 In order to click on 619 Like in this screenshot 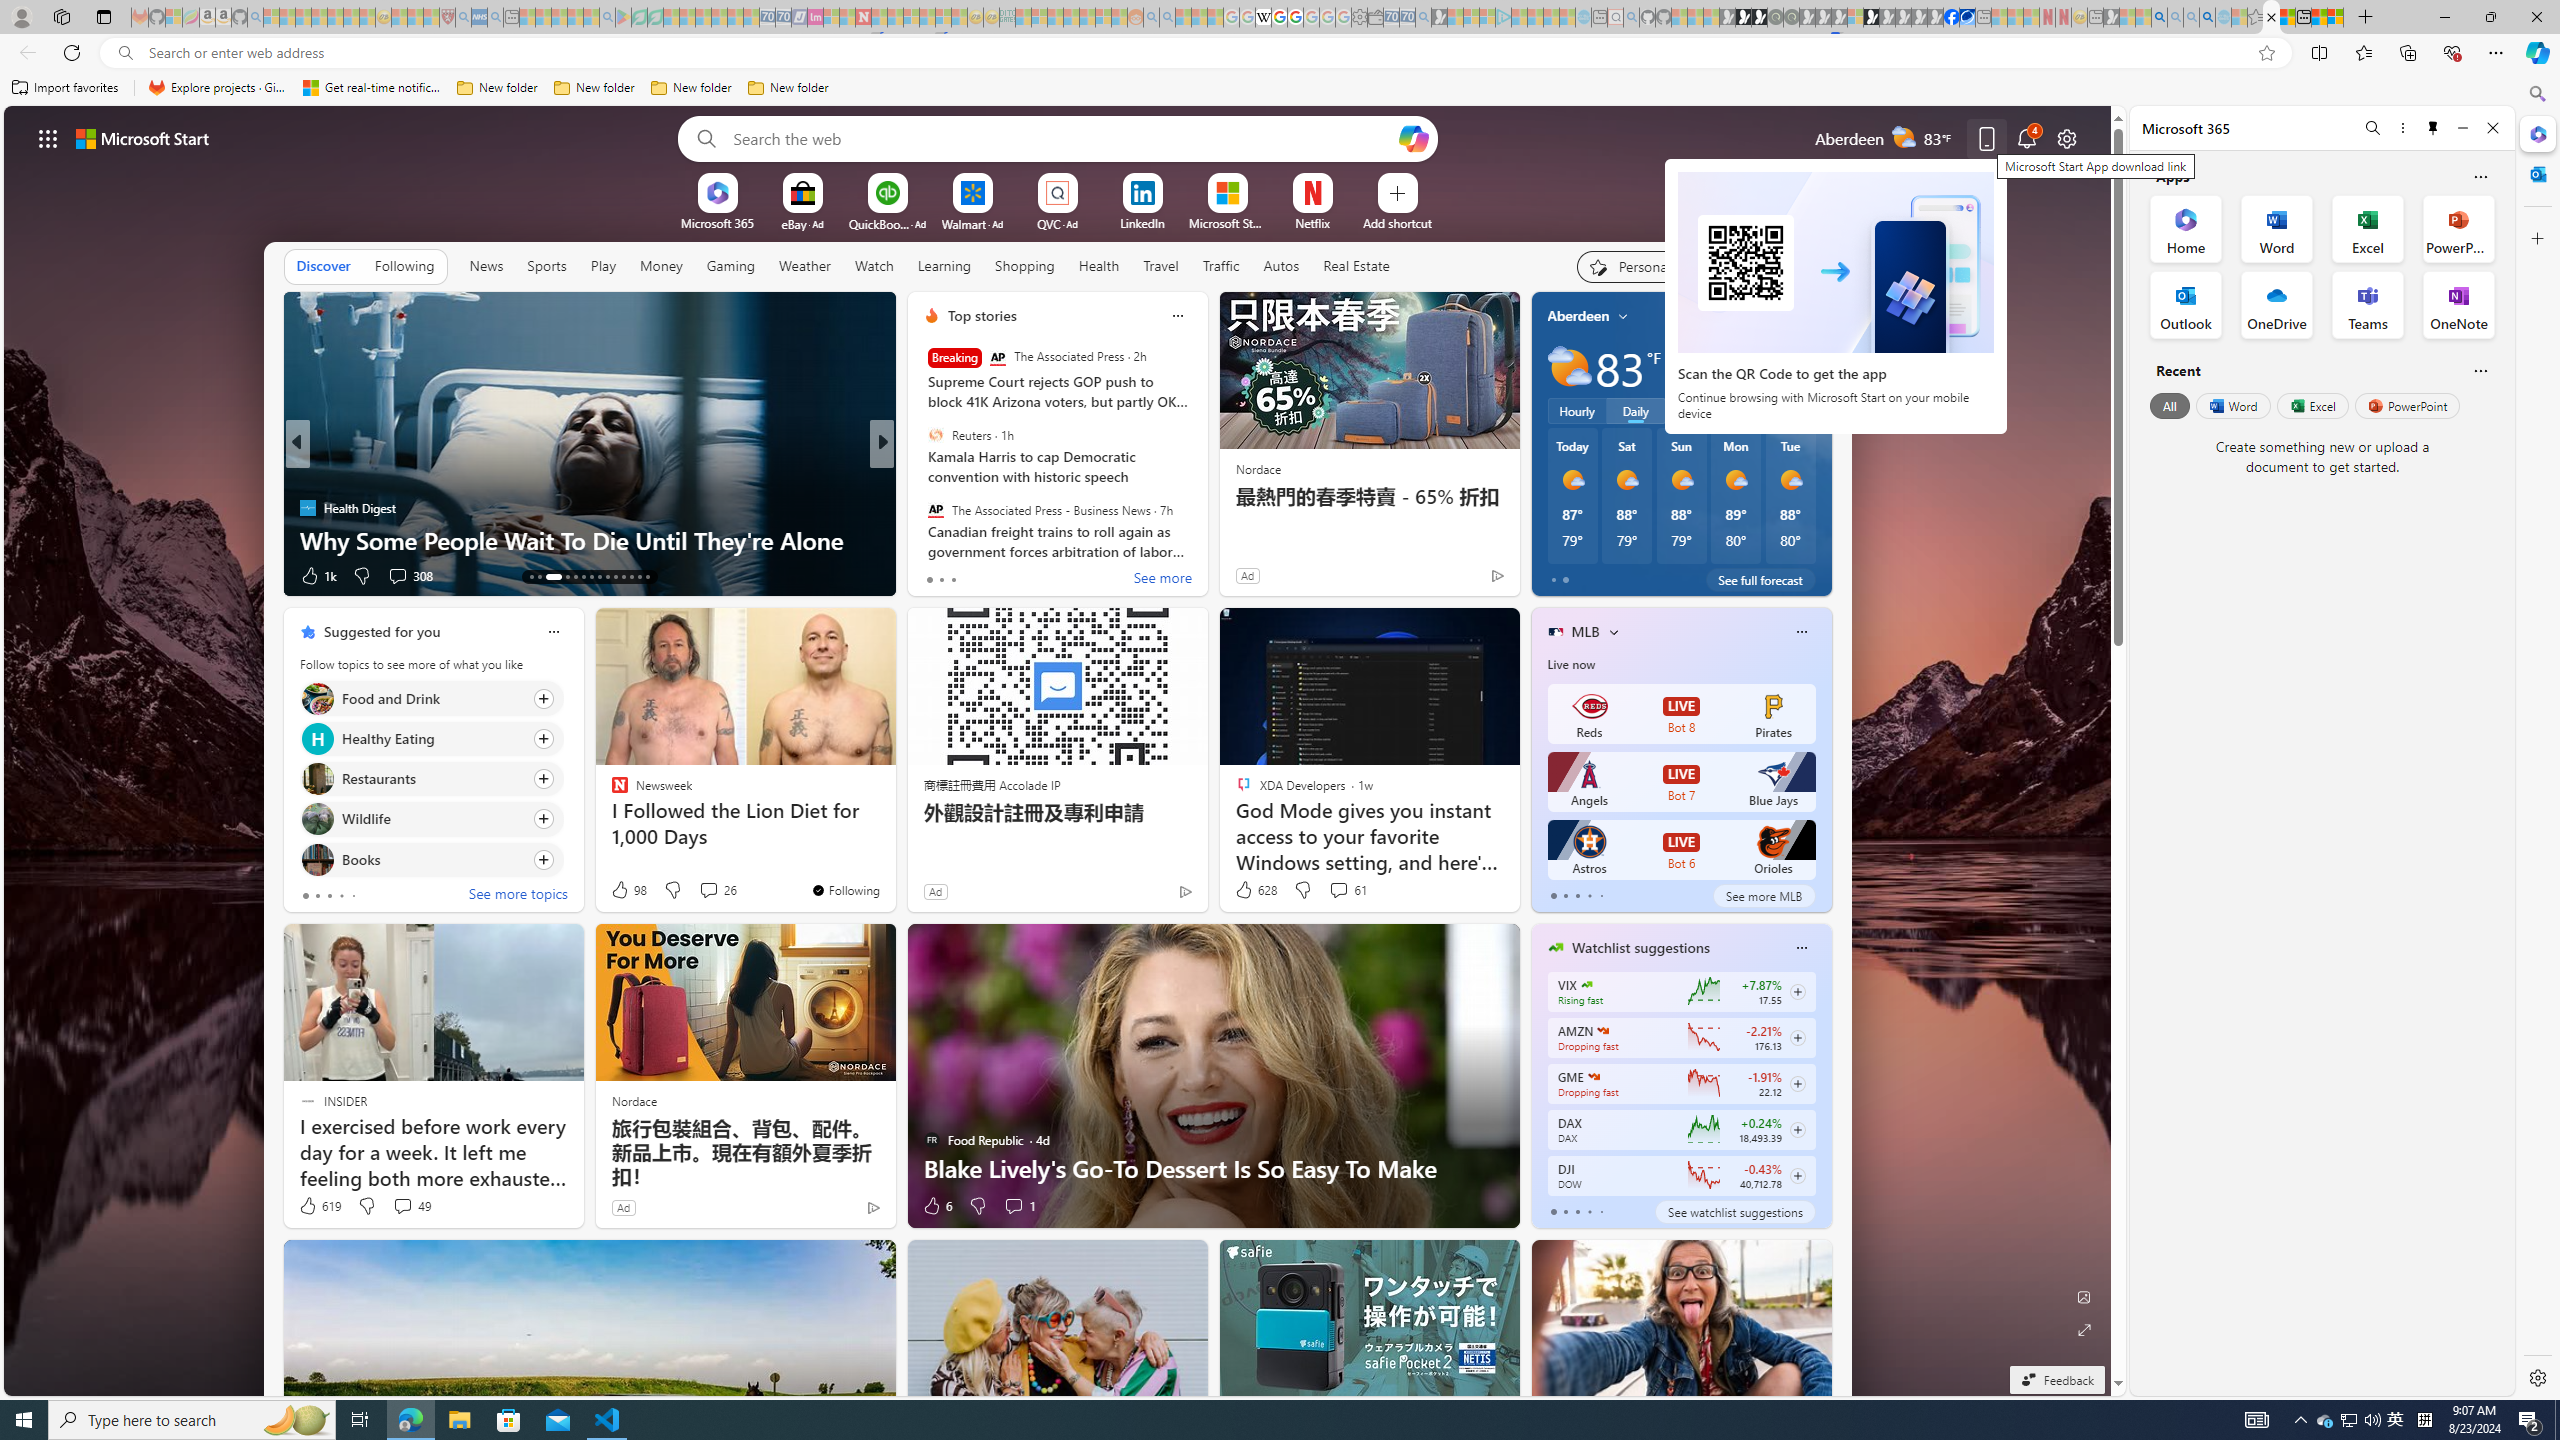, I will do `click(318, 1206)`.